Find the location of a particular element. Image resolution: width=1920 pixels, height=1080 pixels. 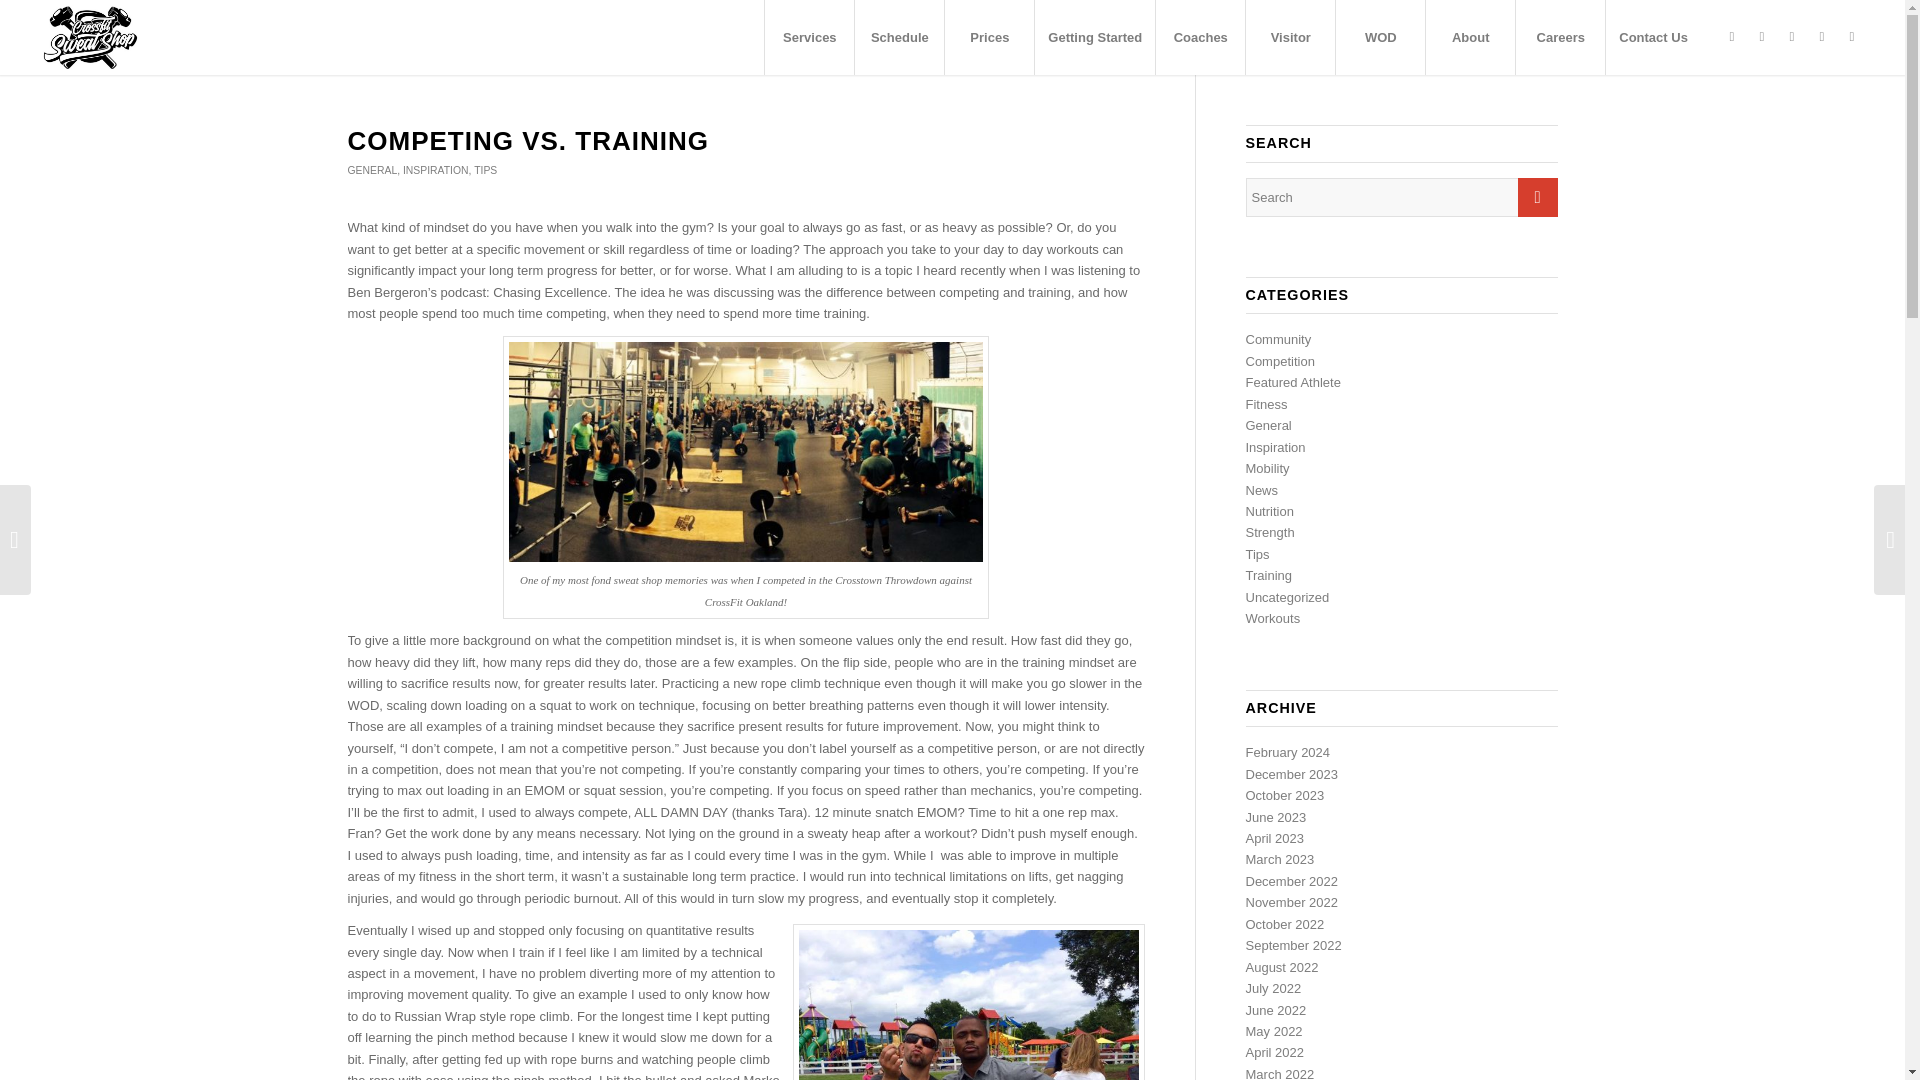

WOD is located at coordinates (1379, 37).